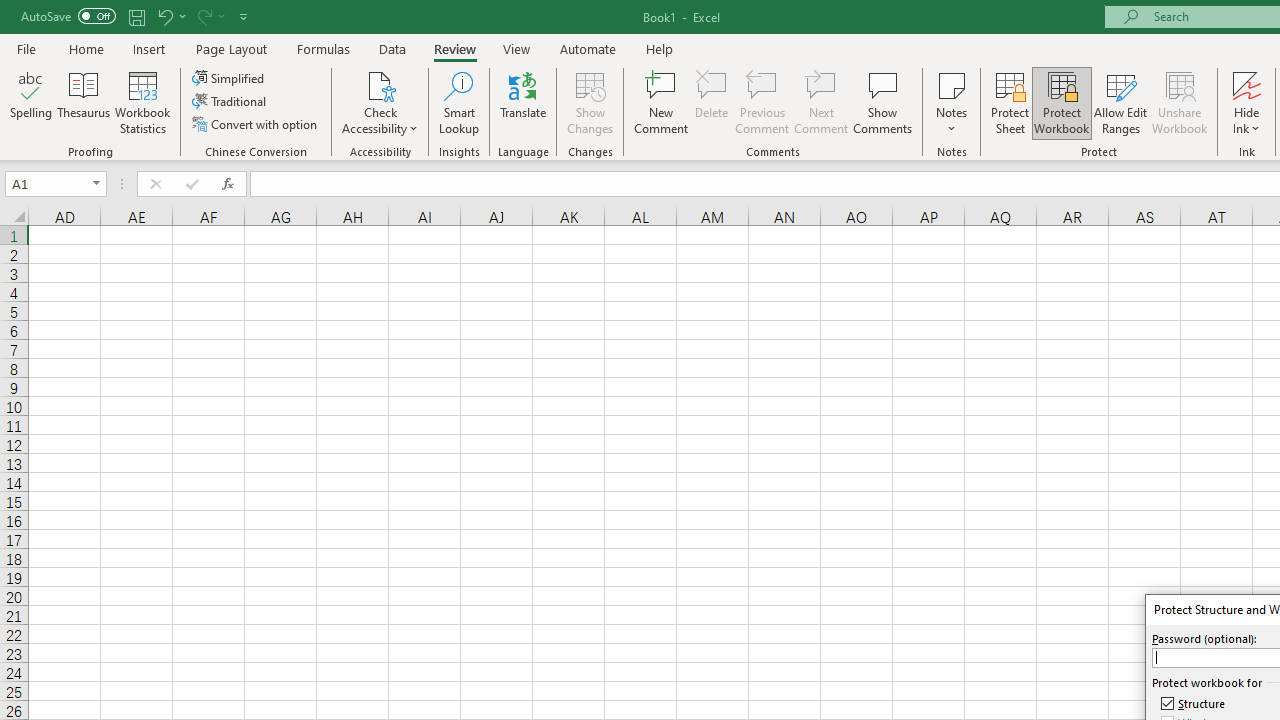 This screenshot has width=1280, height=720. Describe the element at coordinates (1010, 102) in the screenshot. I see `Protect Sheet...` at that location.